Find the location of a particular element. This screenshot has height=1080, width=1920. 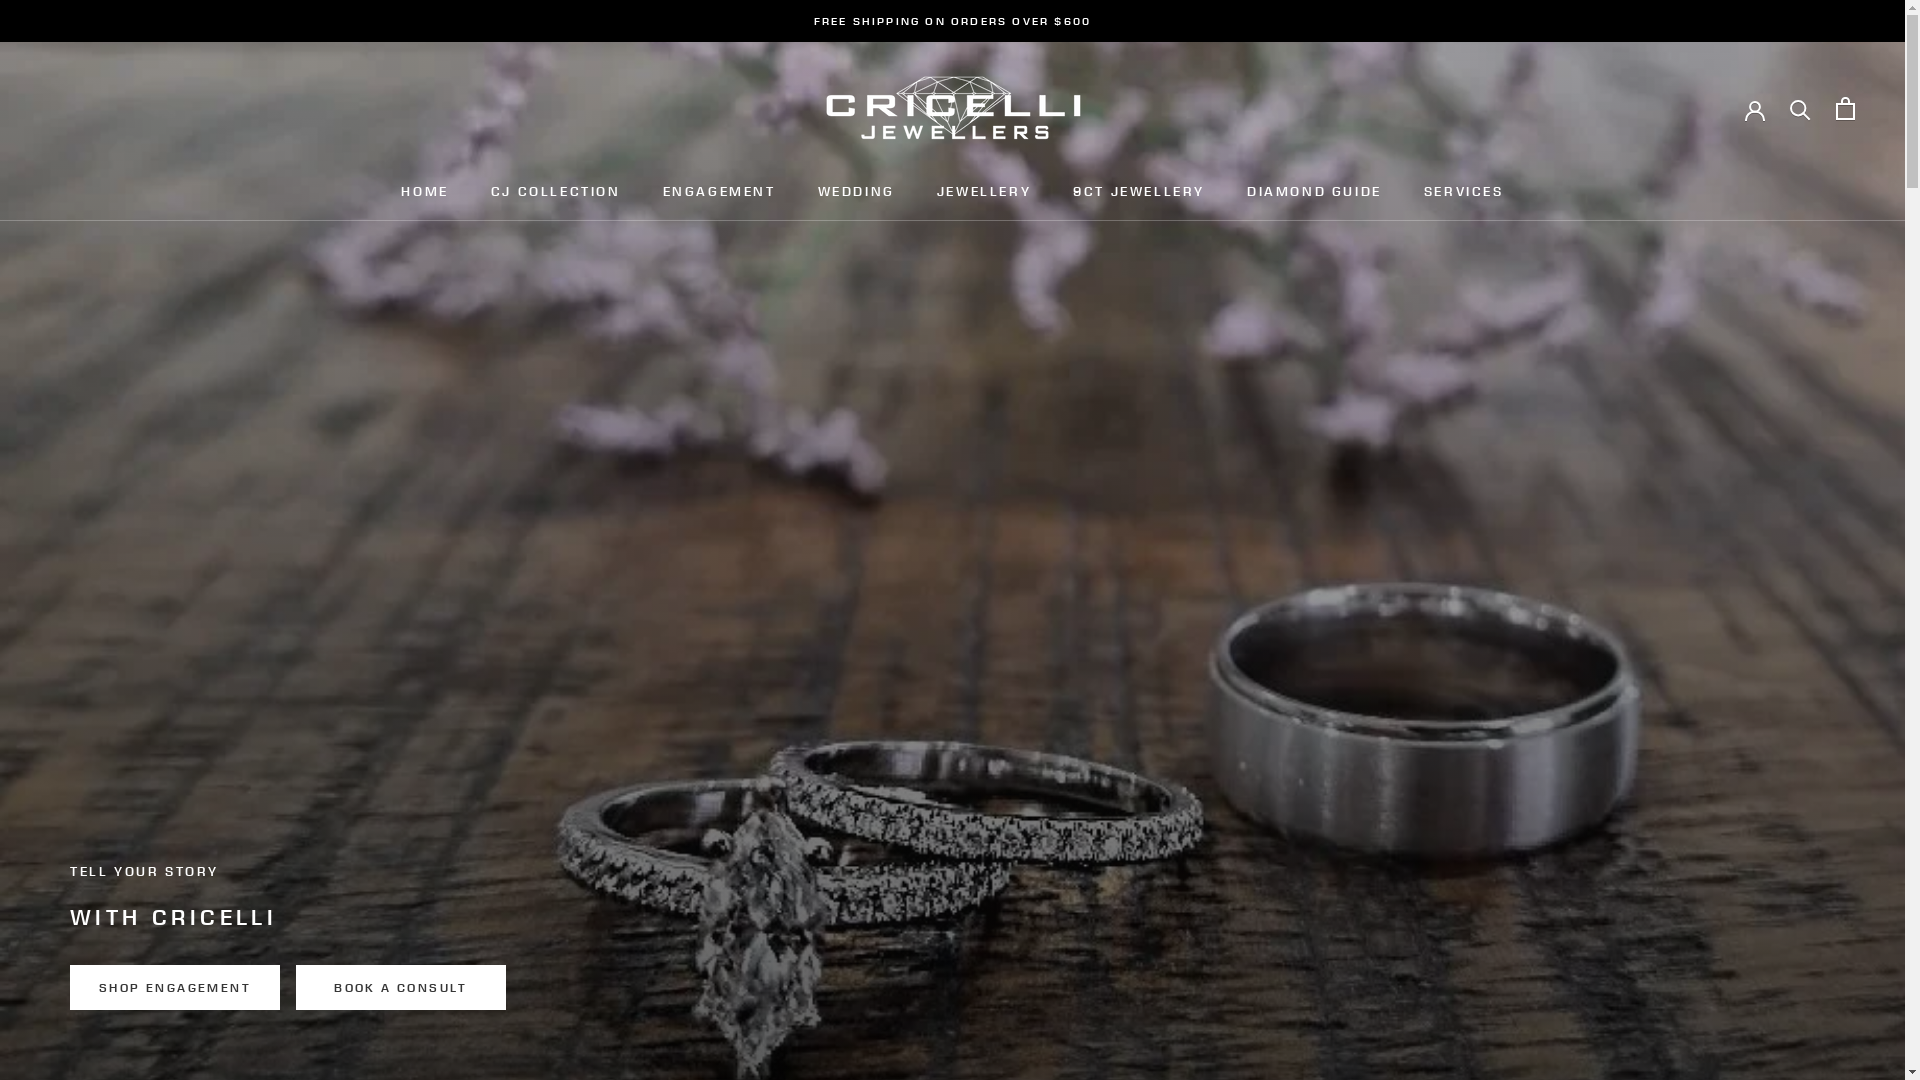

SERVICES
SERVICES is located at coordinates (1464, 192).